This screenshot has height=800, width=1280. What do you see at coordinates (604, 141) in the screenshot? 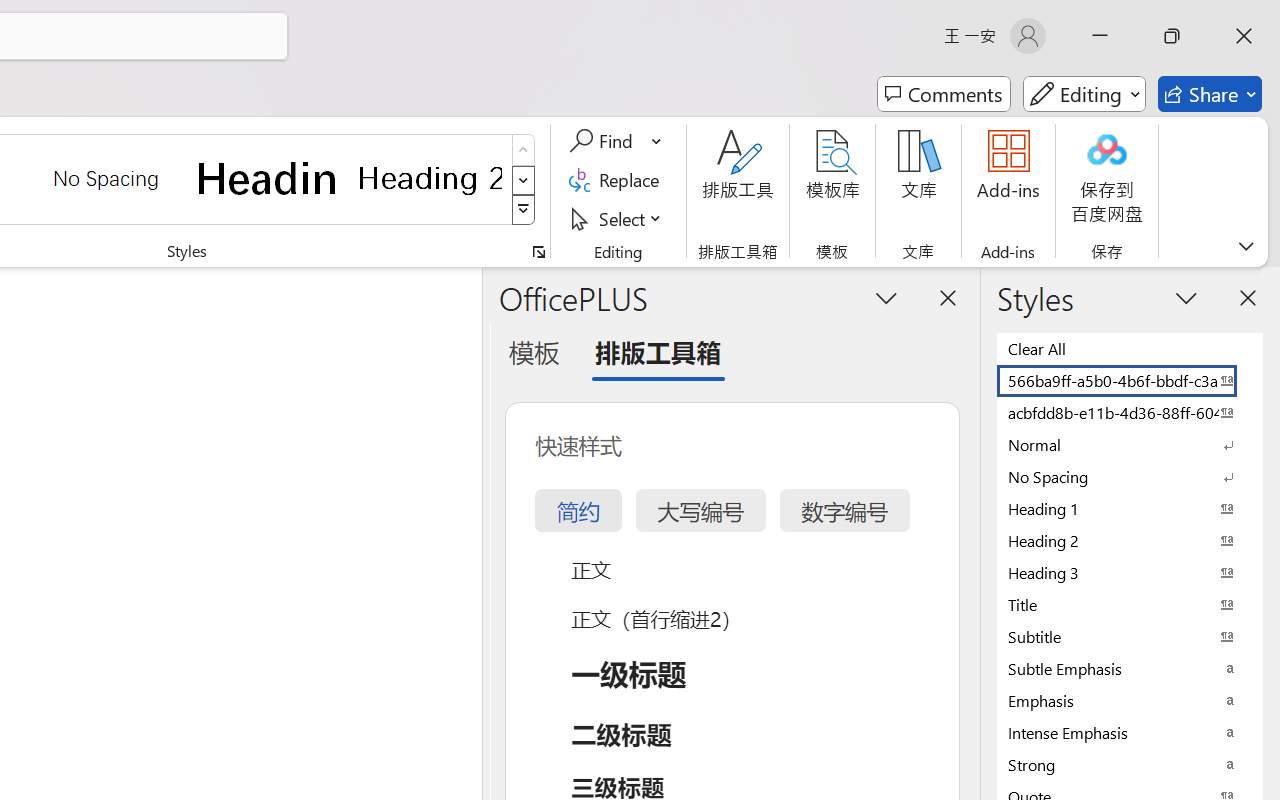
I see `Find` at bounding box center [604, 141].